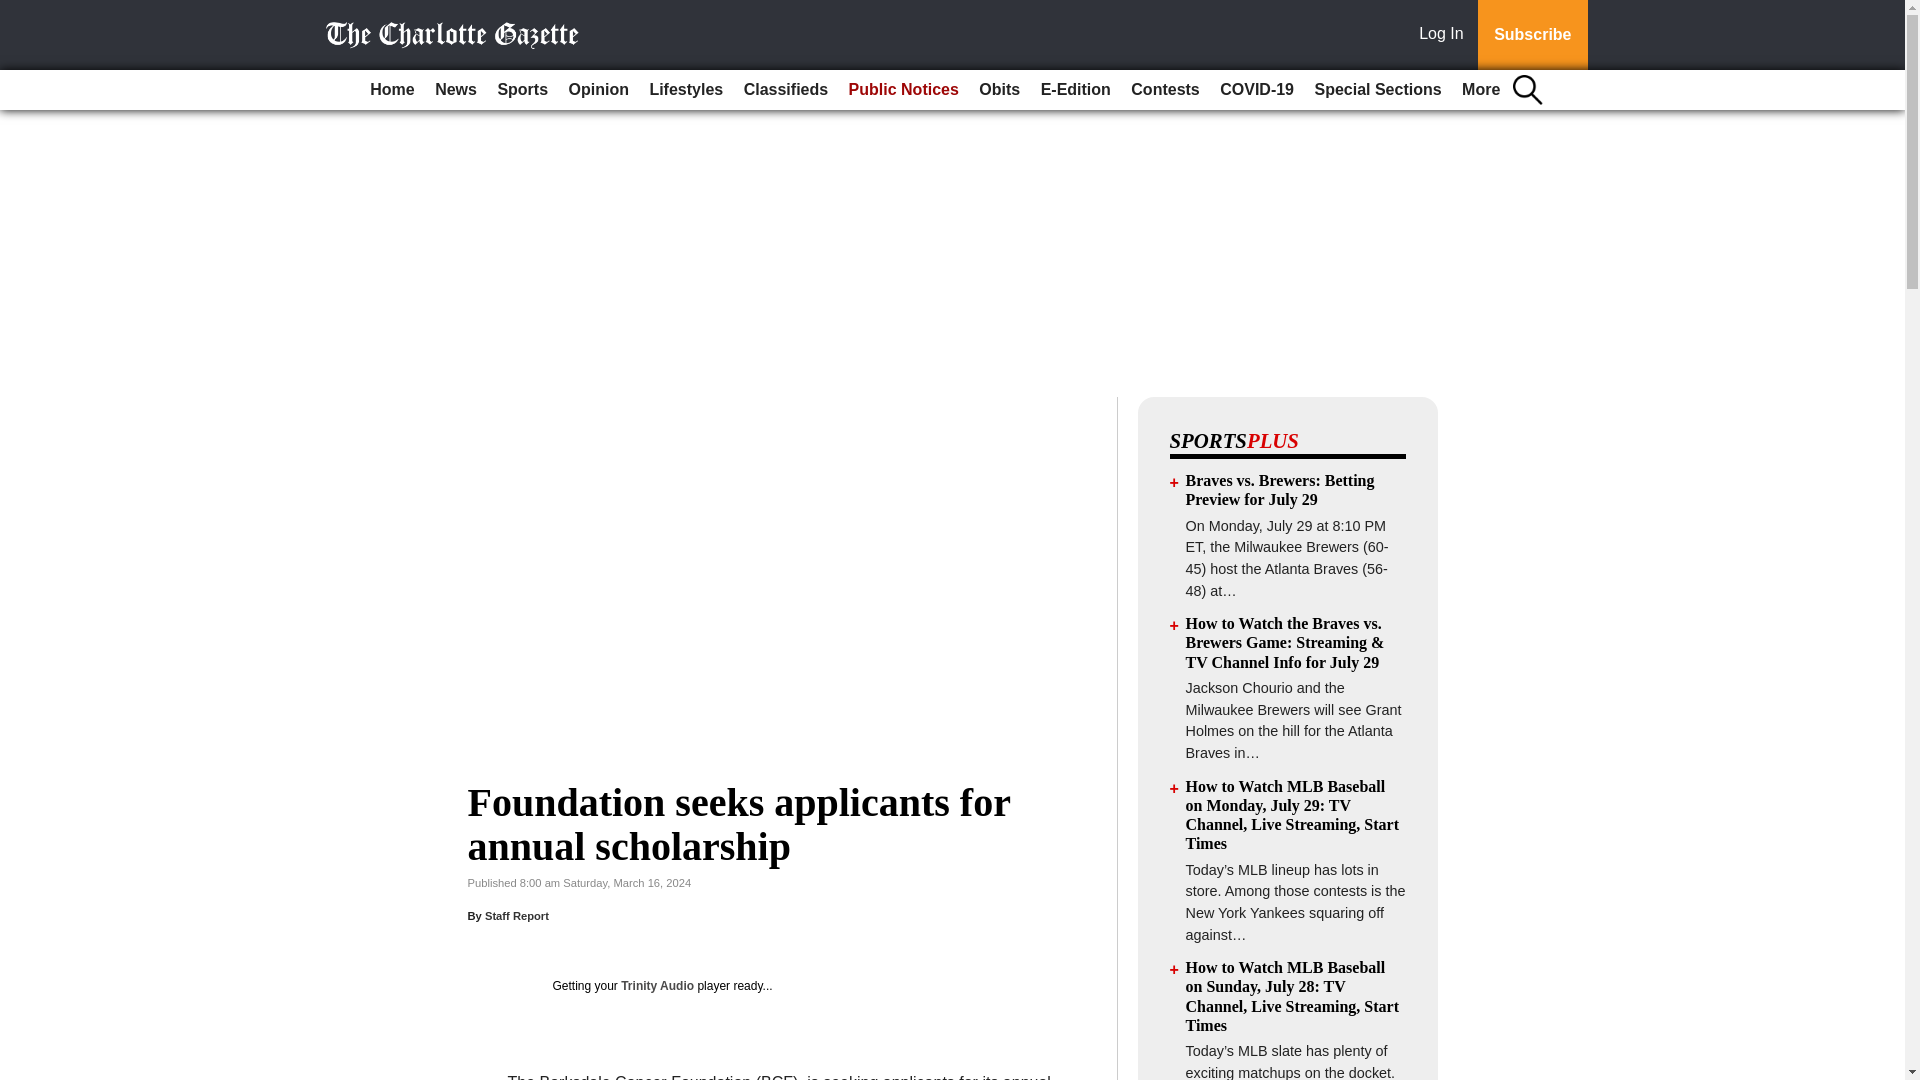  I want to click on News, so click(456, 90).